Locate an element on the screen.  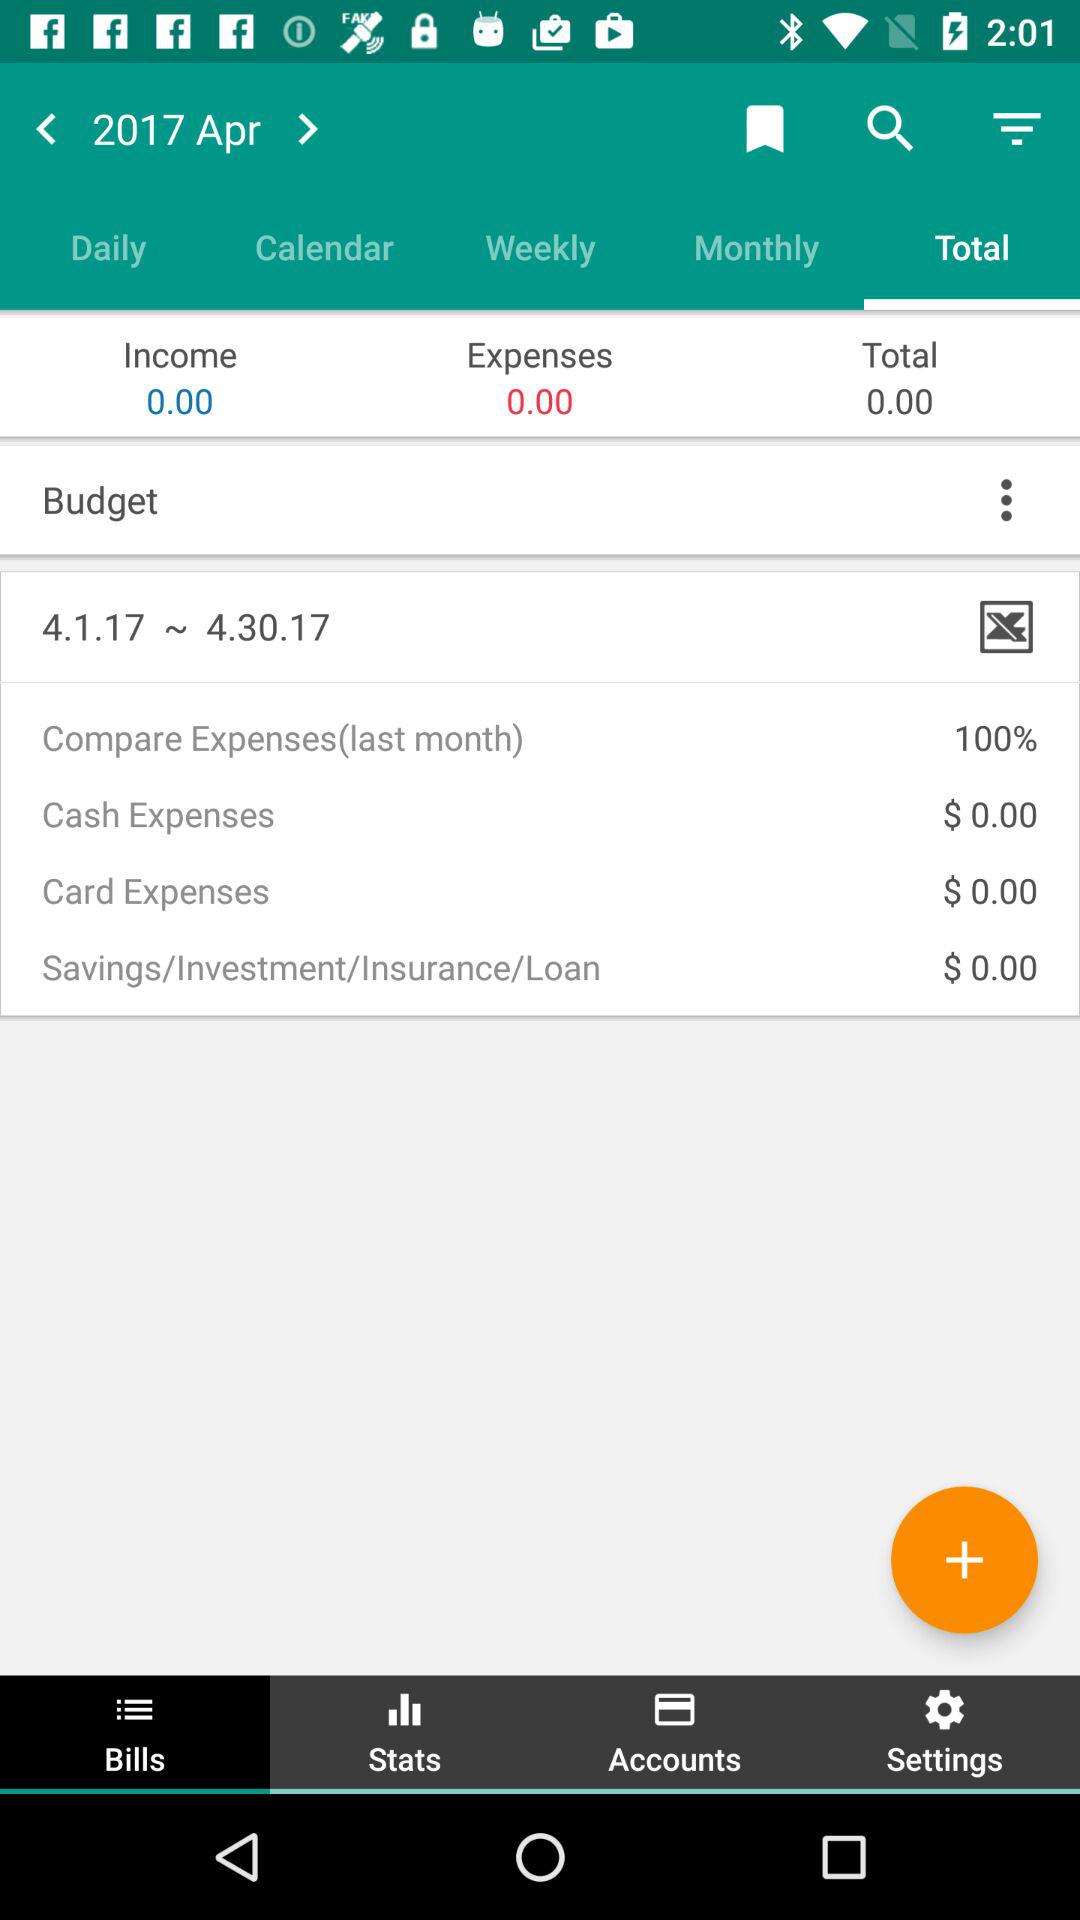
bookmark is located at coordinates (765, 128).